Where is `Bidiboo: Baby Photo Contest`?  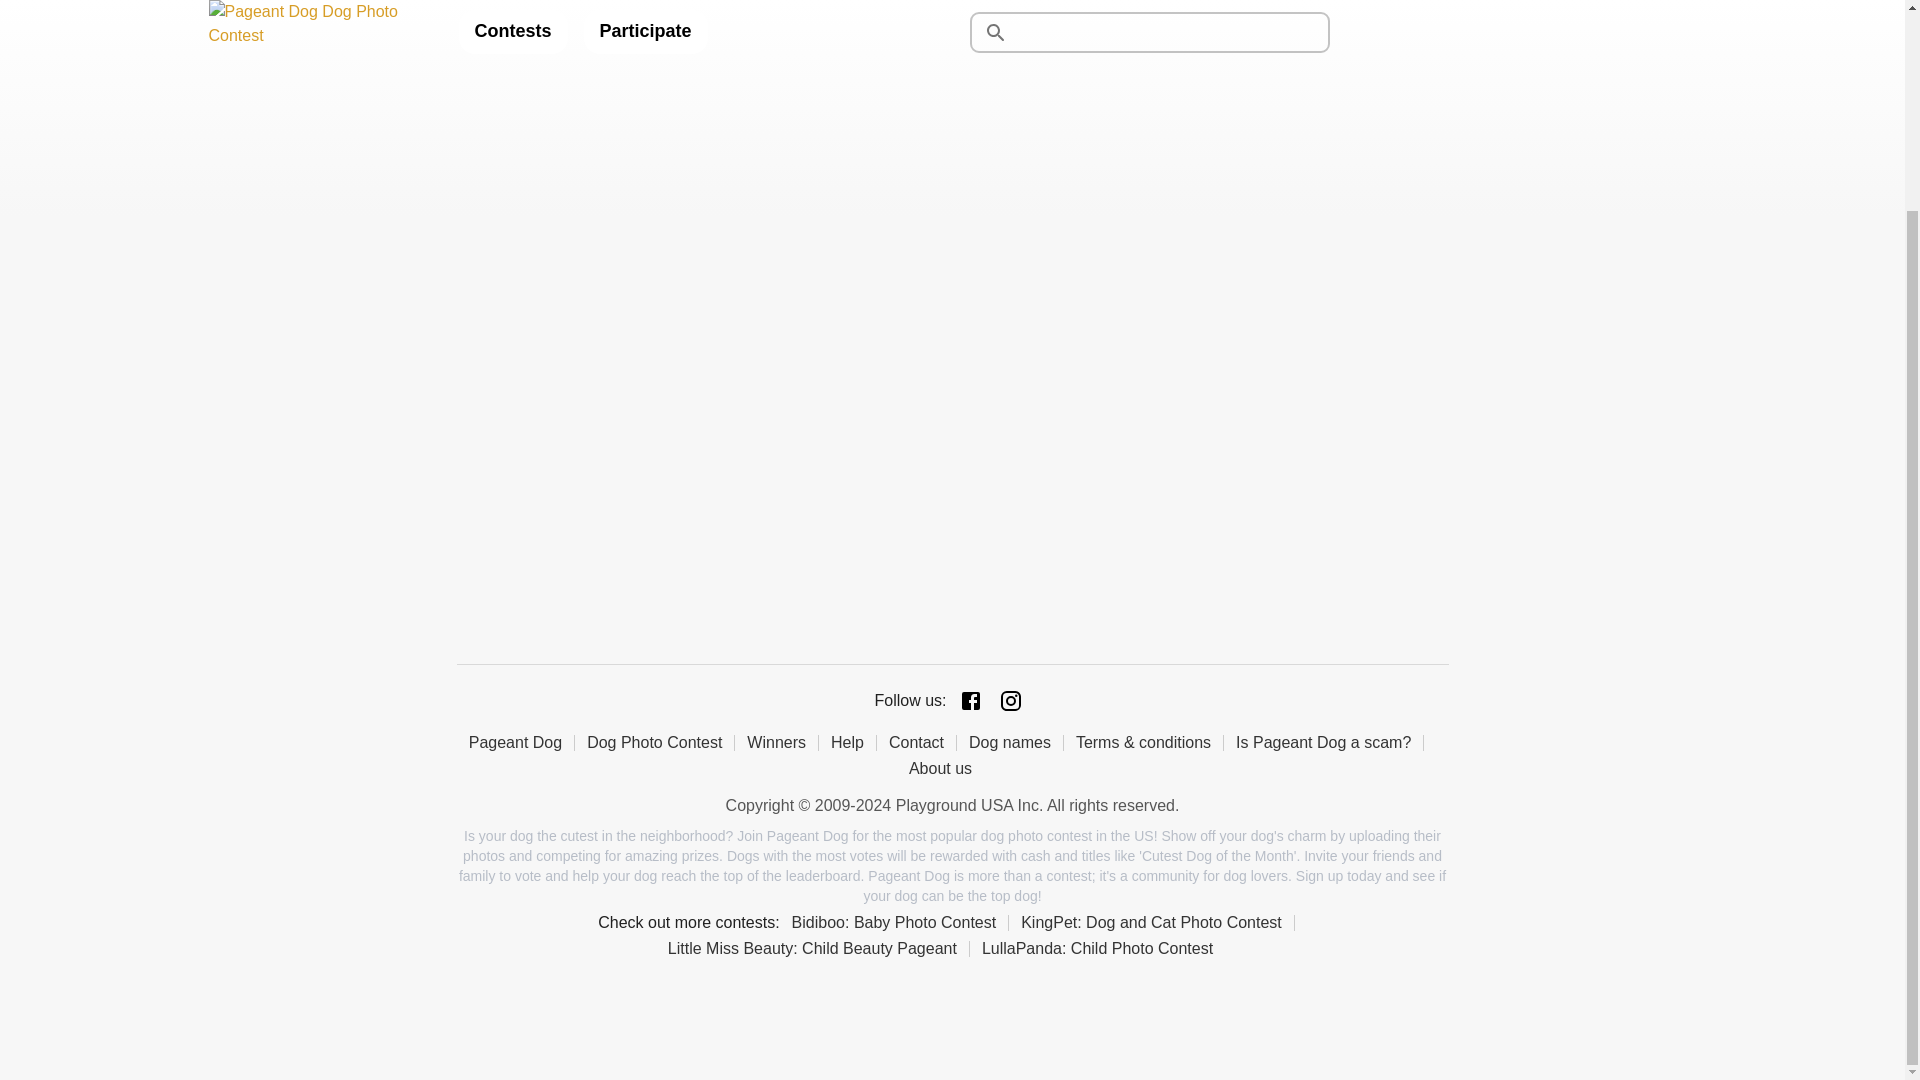
Bidiboo: Baby Photo Contest is located at coordinates (900, 922).